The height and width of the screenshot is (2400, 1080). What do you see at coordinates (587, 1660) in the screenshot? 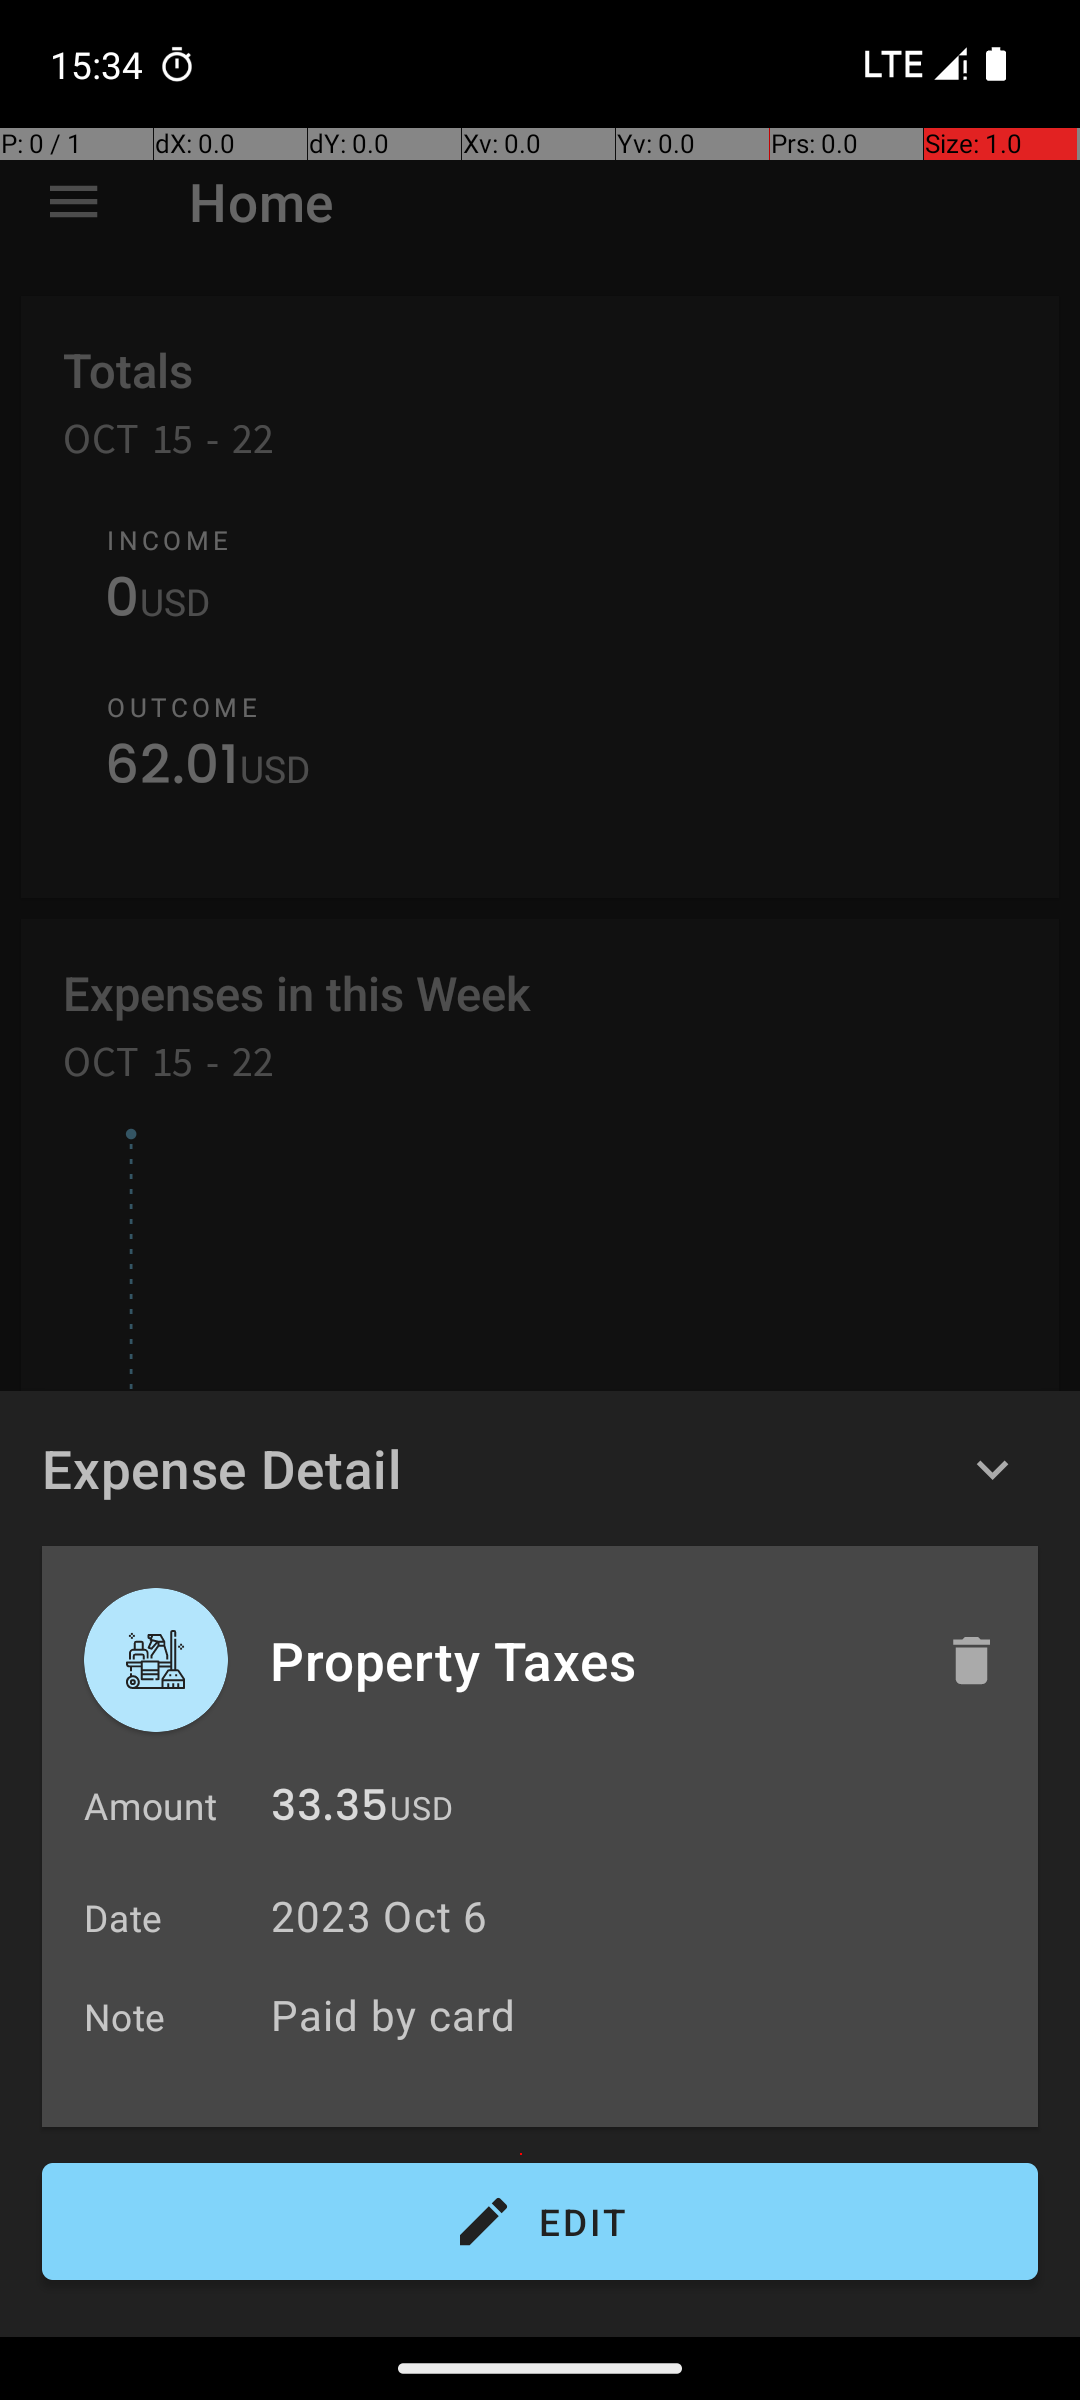
I see `Property Taxes` at bounding box center [587, 1660].